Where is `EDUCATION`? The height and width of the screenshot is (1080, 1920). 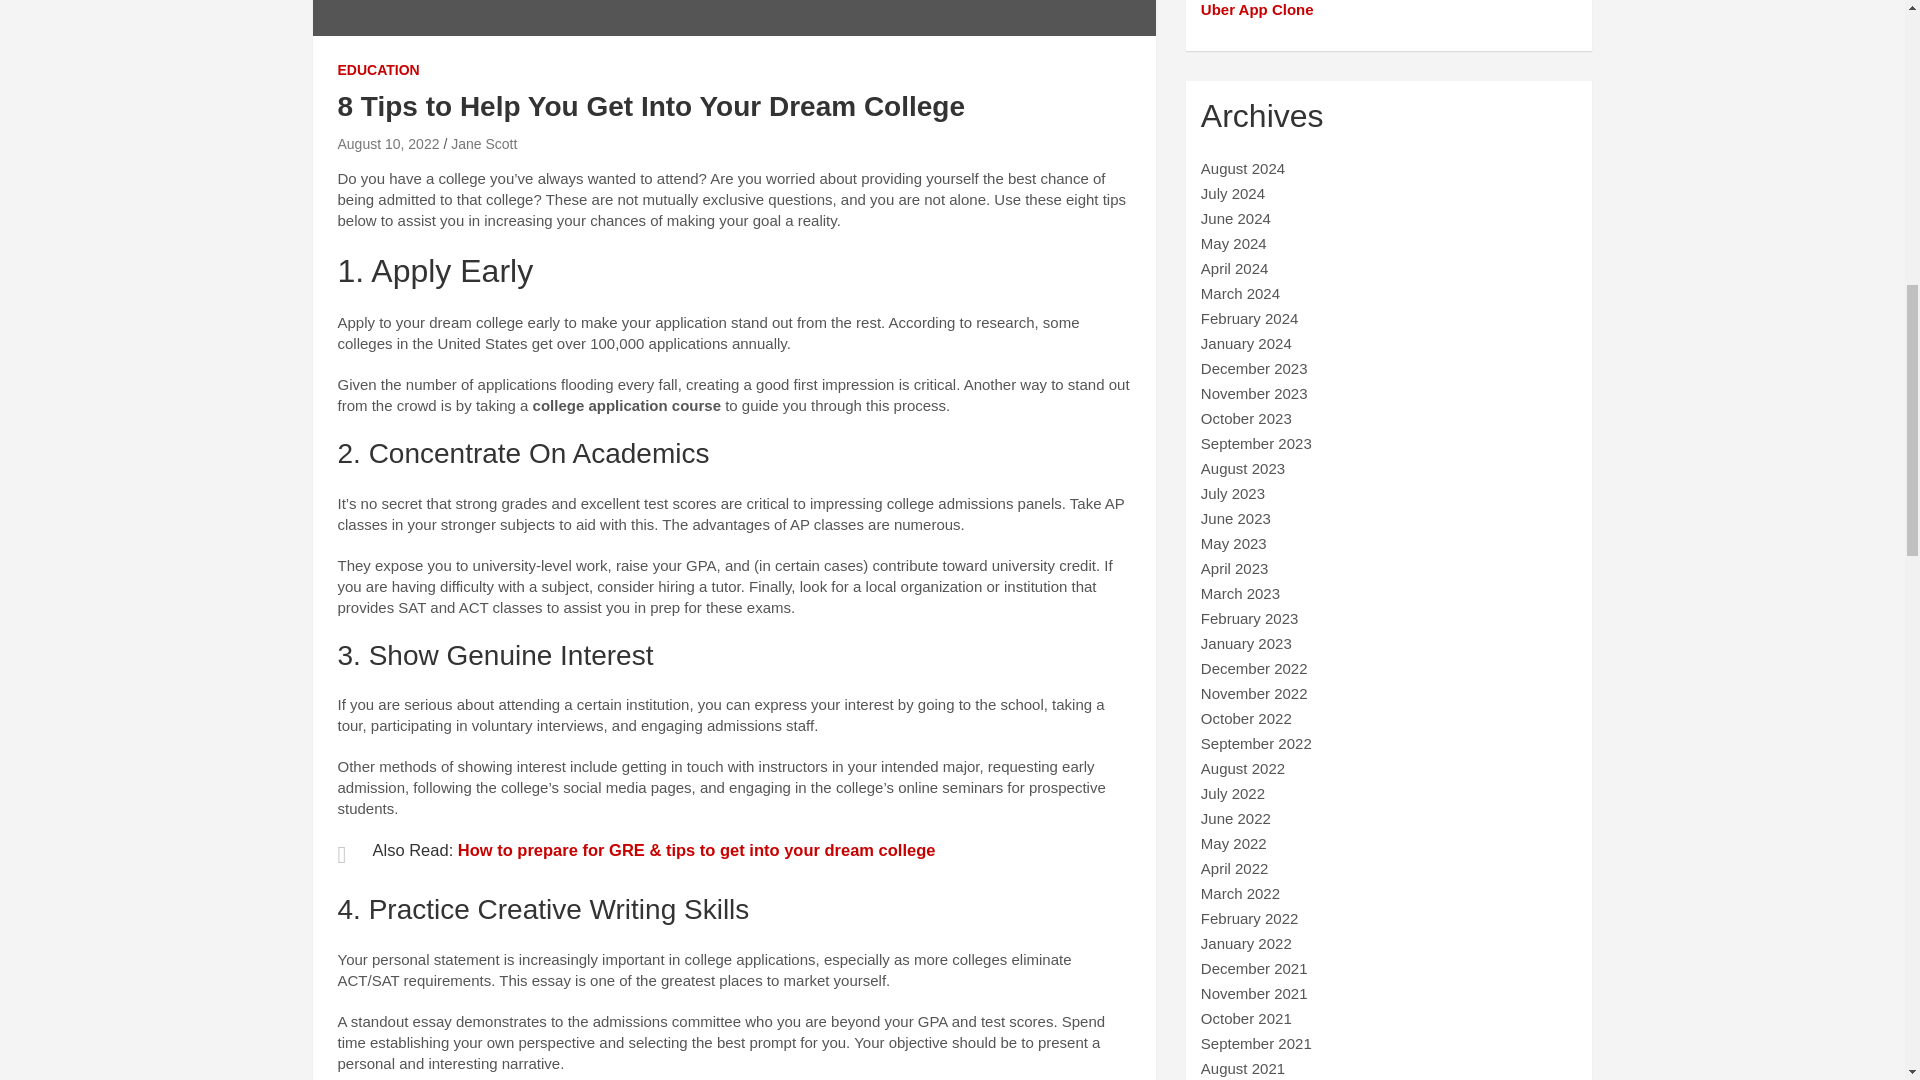
EDUCATION is located at coordinates (378, 70).